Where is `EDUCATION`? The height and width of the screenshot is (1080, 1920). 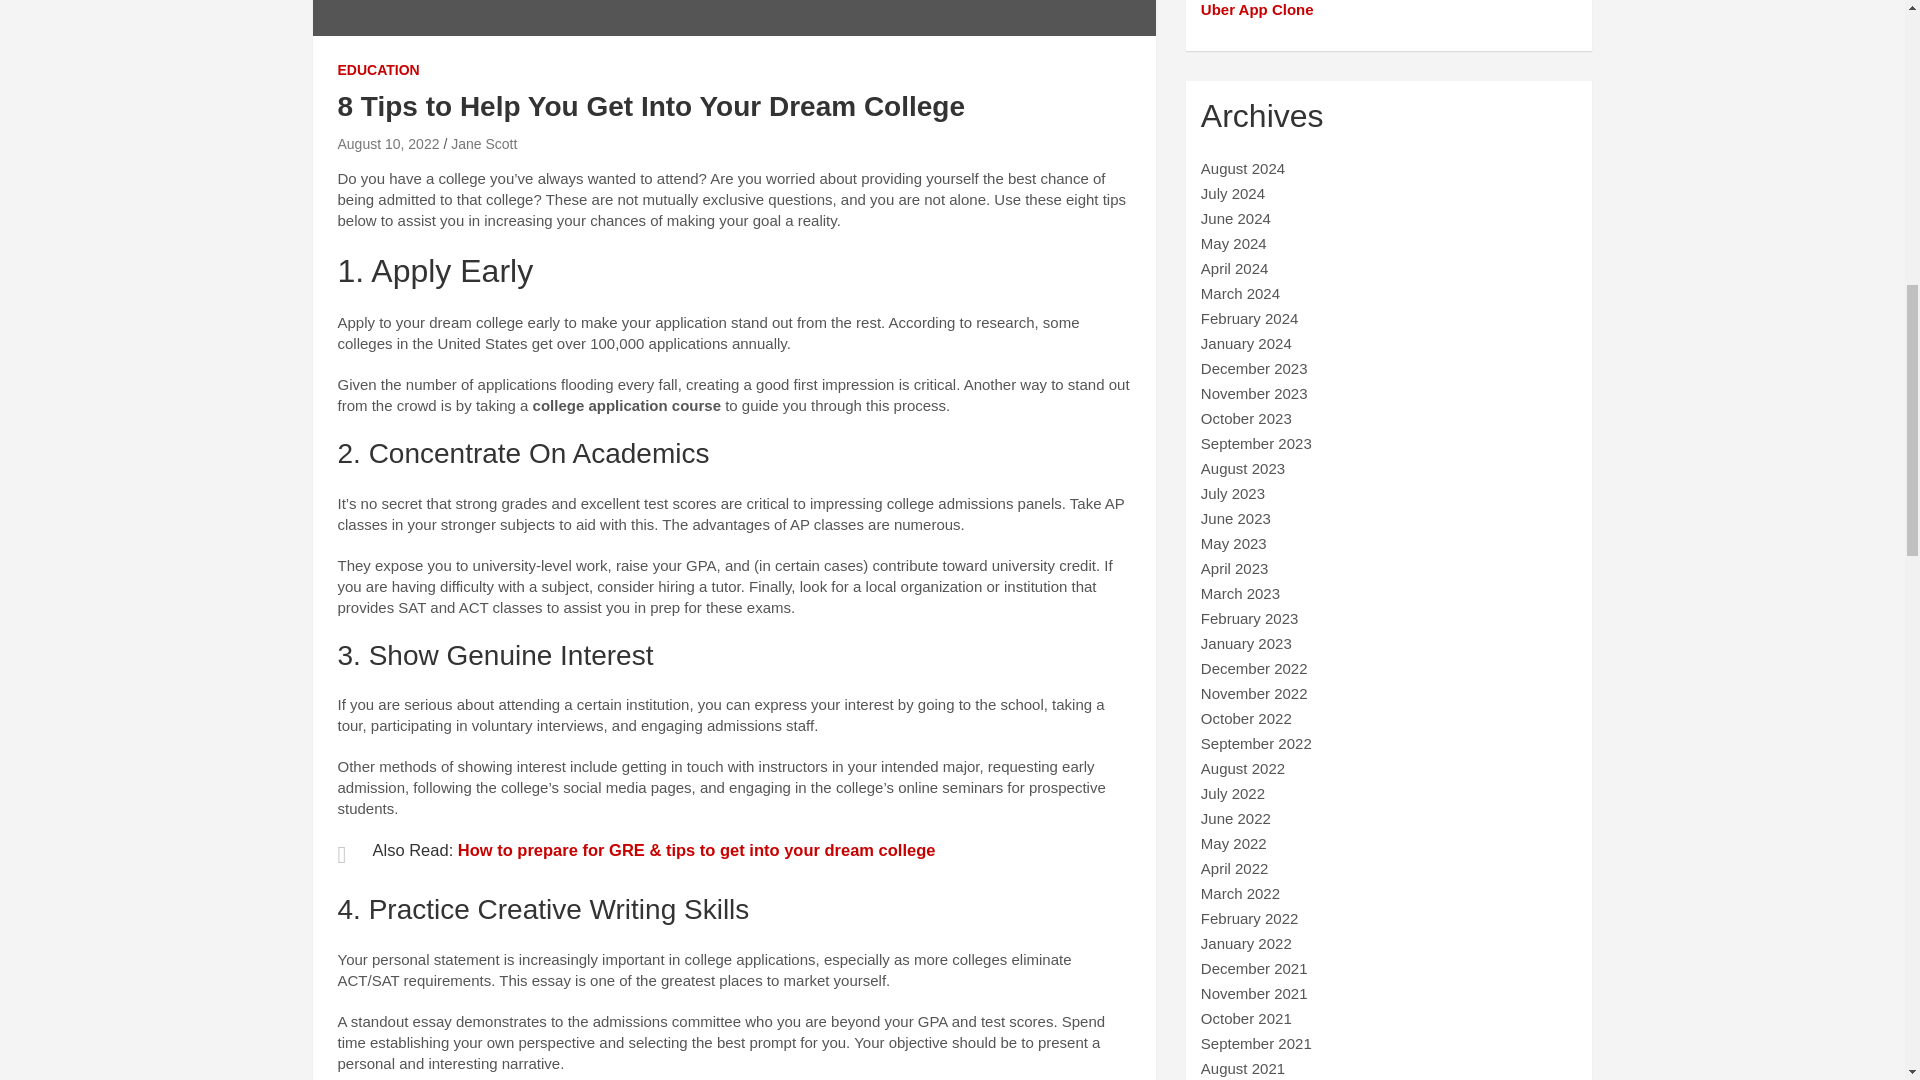
EDUCATION is located at coordinates (378, 70).